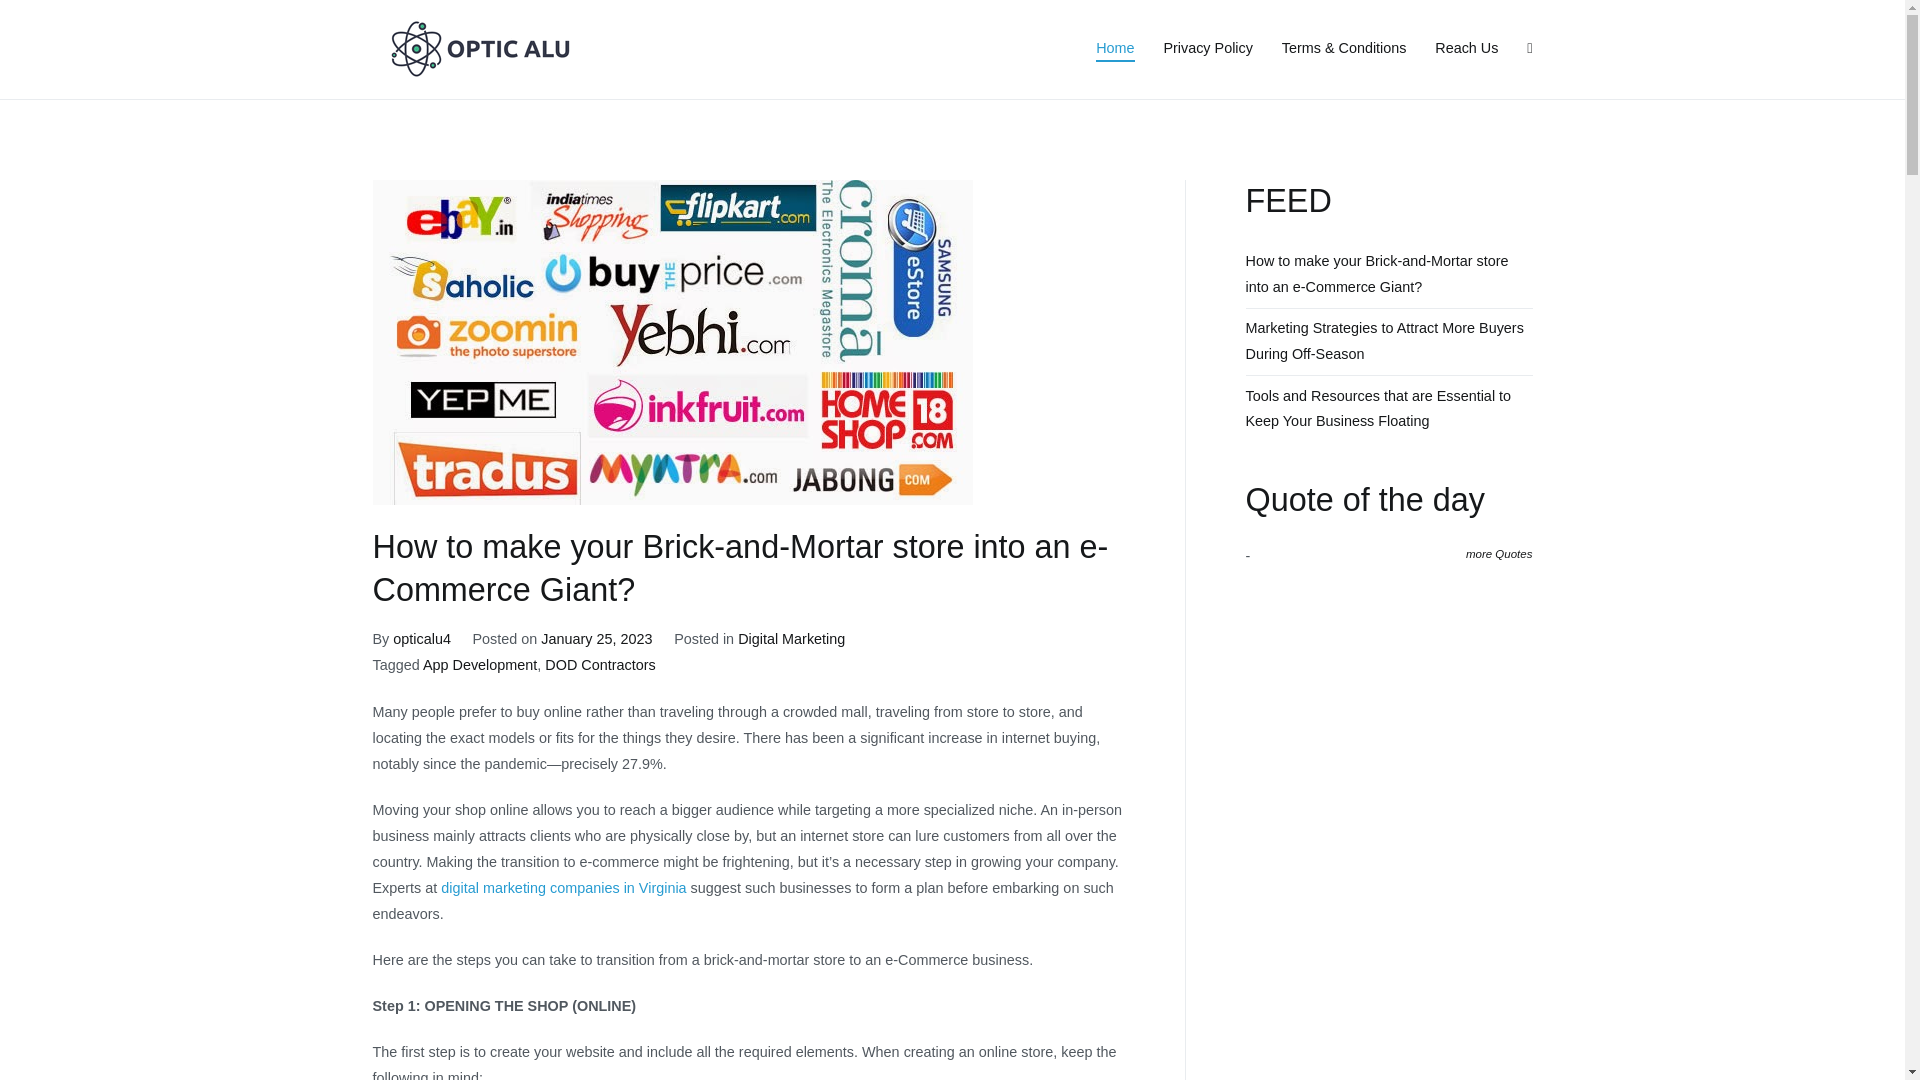 This screenshot has width=1920, height=1080. I want to click on opticalu4, so click(422, 638).